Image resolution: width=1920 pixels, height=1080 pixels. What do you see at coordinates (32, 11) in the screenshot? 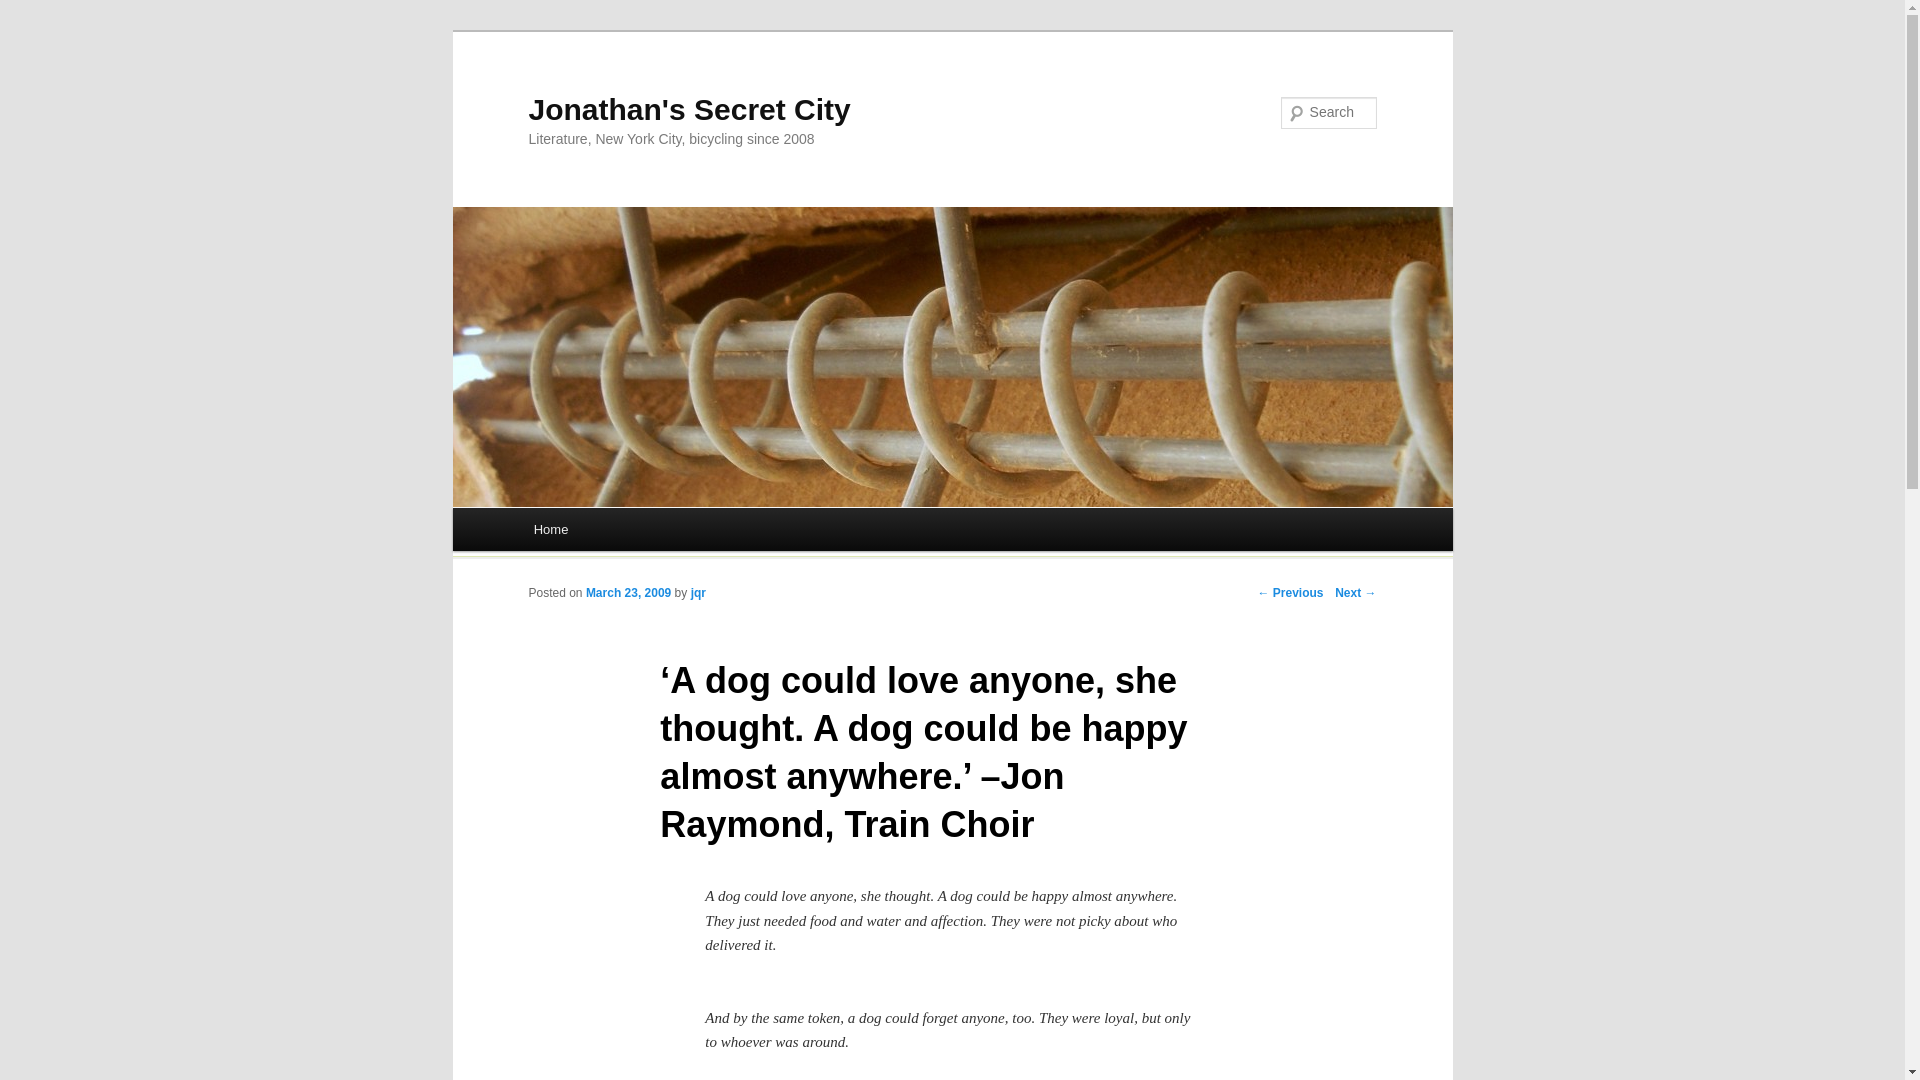
I see `Search` at bounding box center [32, 11].